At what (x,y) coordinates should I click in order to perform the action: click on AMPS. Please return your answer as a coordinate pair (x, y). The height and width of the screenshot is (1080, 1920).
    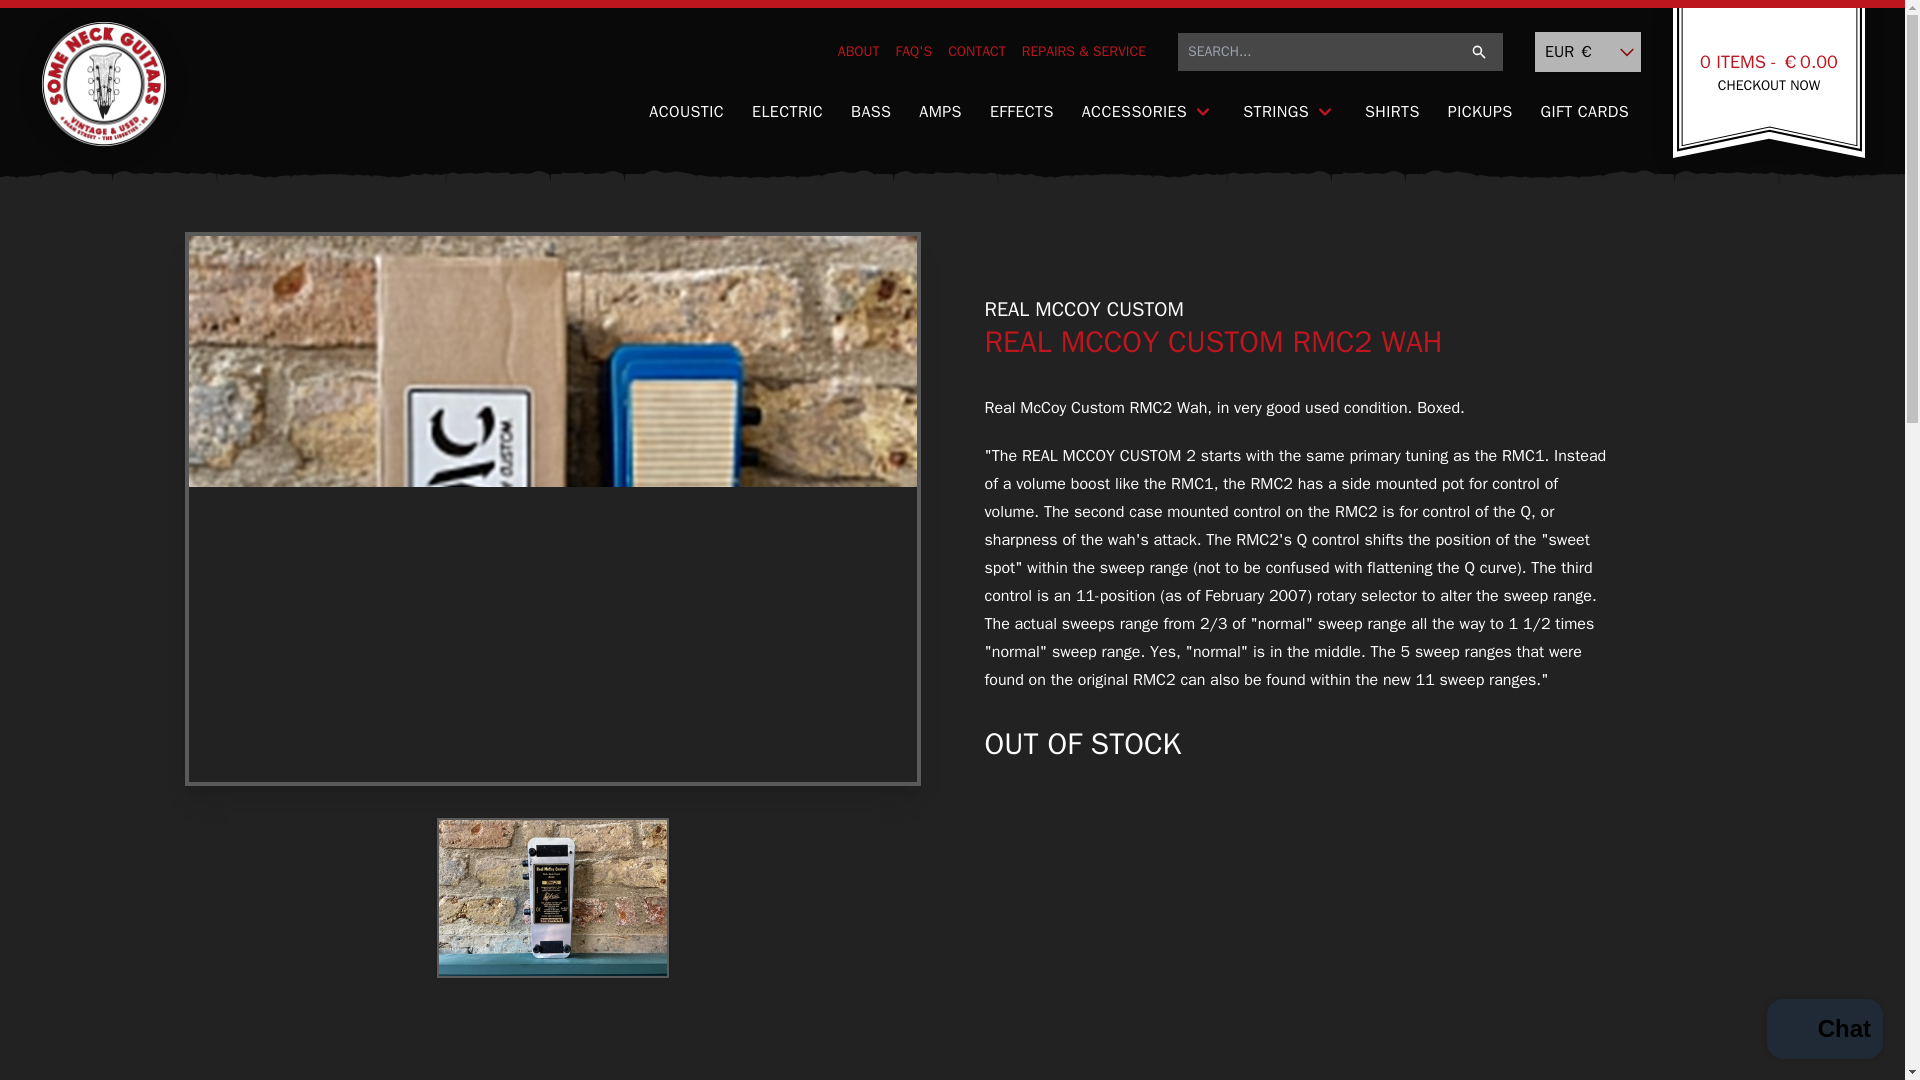
    Looking at the image, I should click on (940, 112).